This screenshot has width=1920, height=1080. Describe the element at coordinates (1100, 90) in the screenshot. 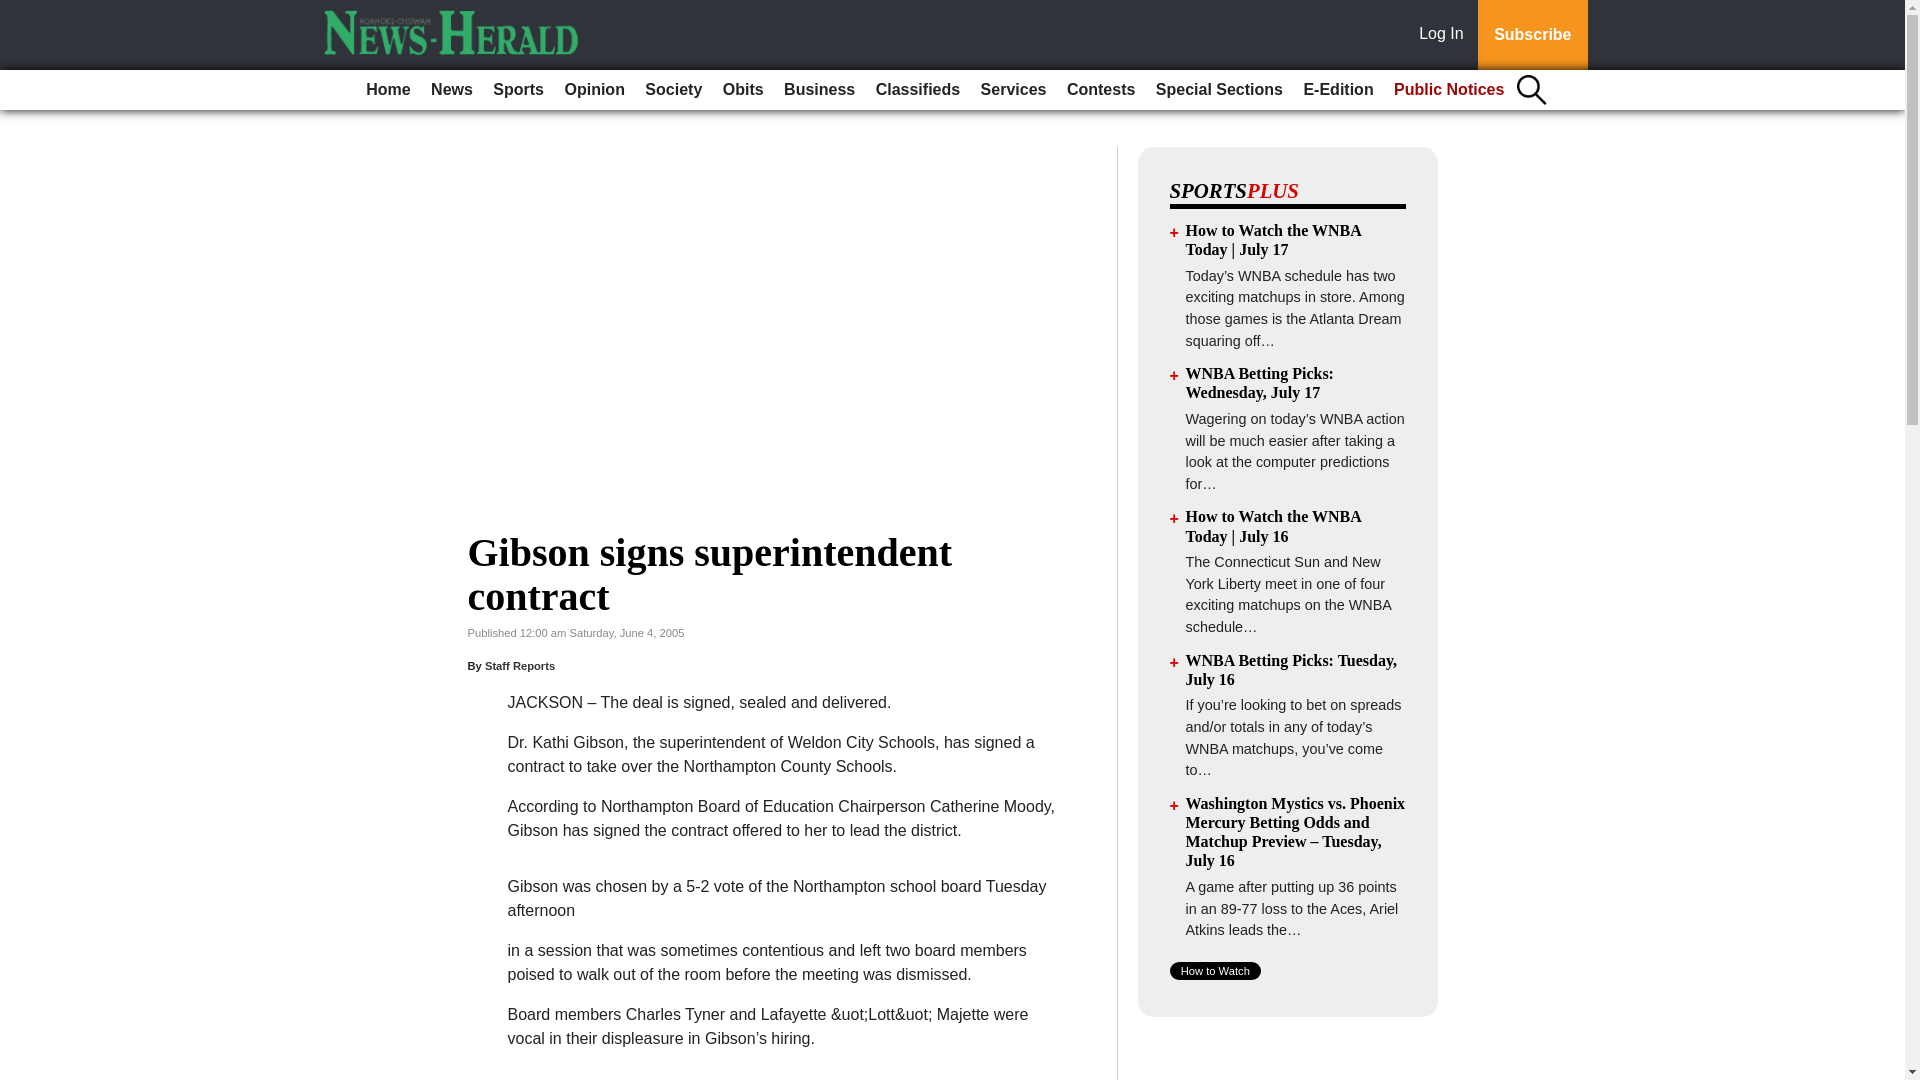

I see `Contests` at that location.